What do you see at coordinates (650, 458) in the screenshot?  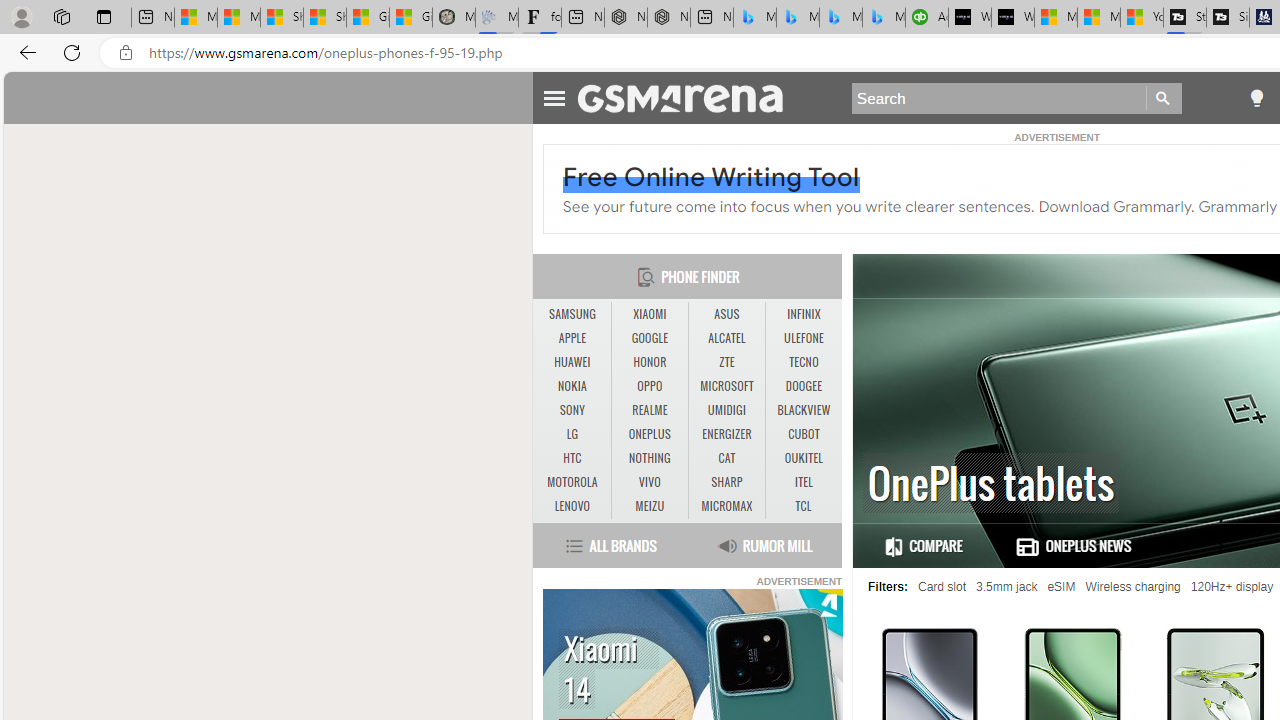 I see `NOTHING` at bounding box center [650, 458].